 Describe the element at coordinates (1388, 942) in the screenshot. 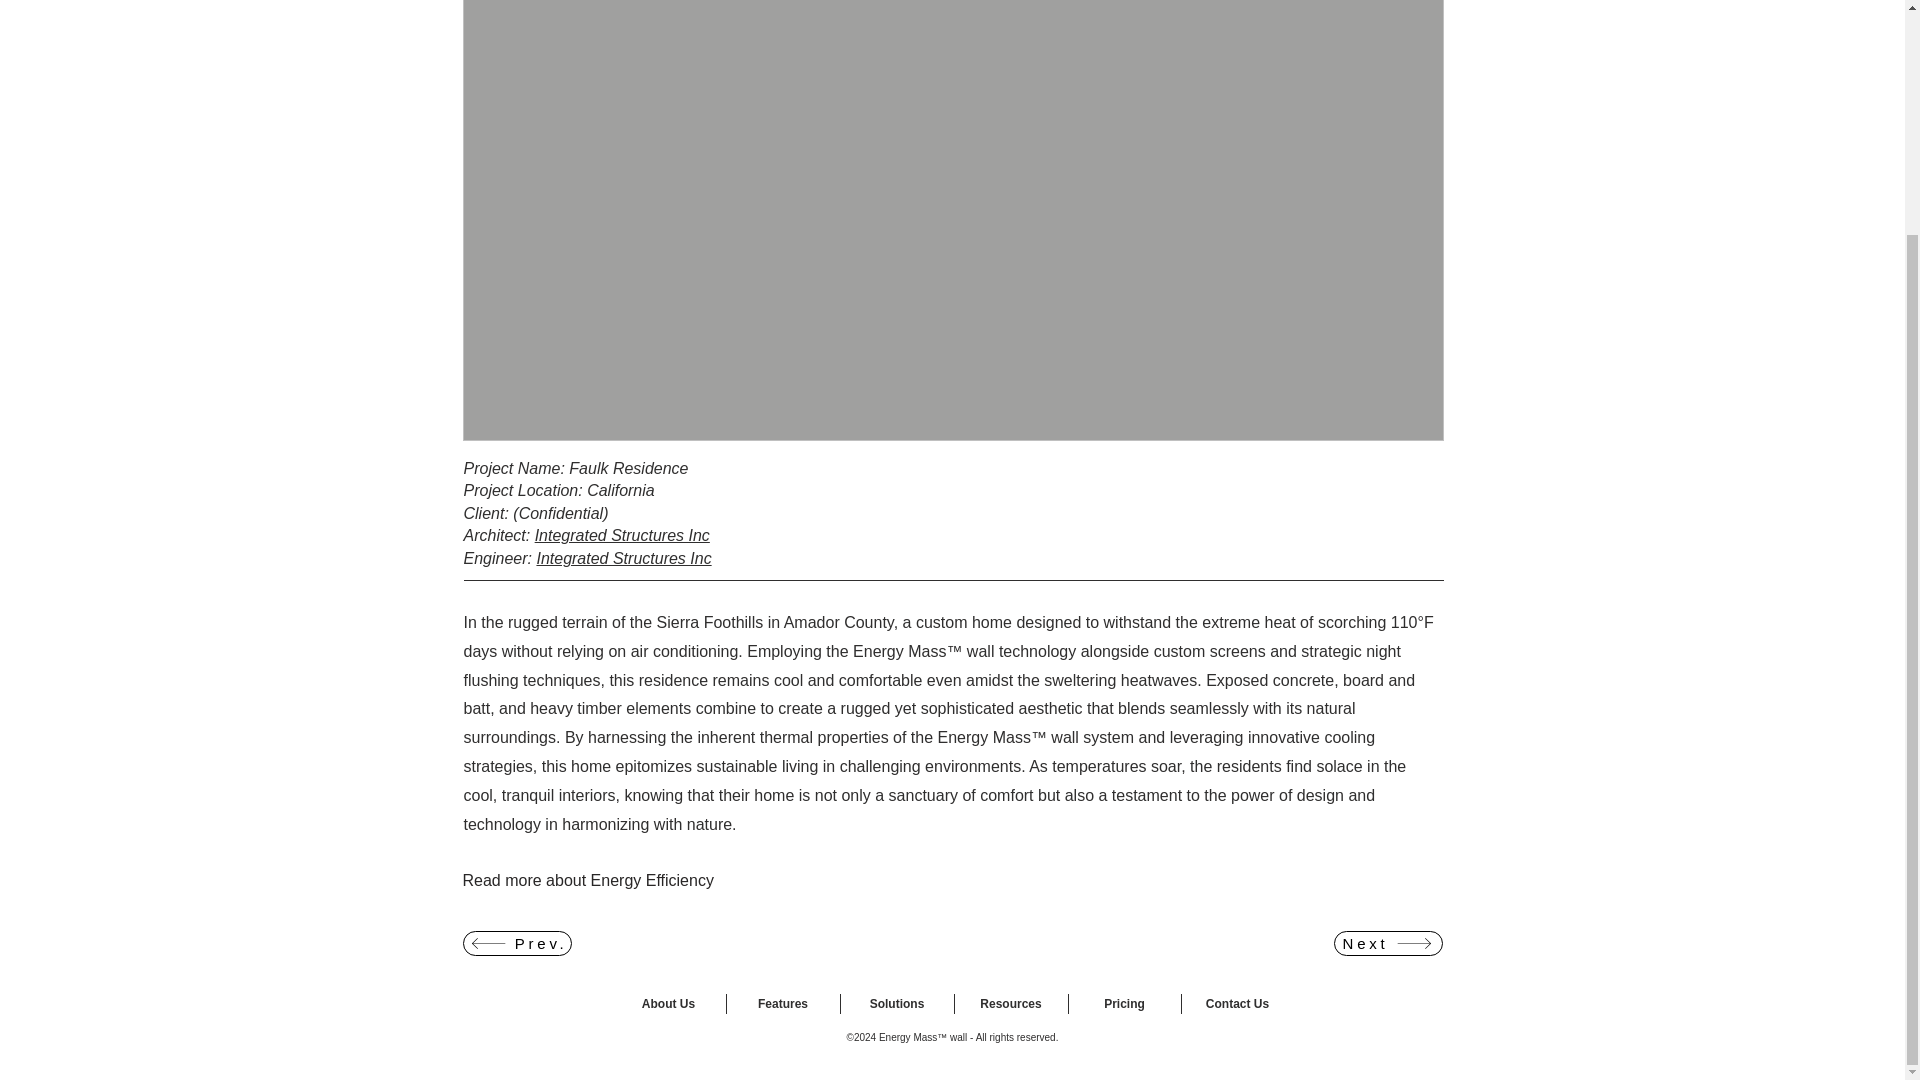

I see `Next` at that location.